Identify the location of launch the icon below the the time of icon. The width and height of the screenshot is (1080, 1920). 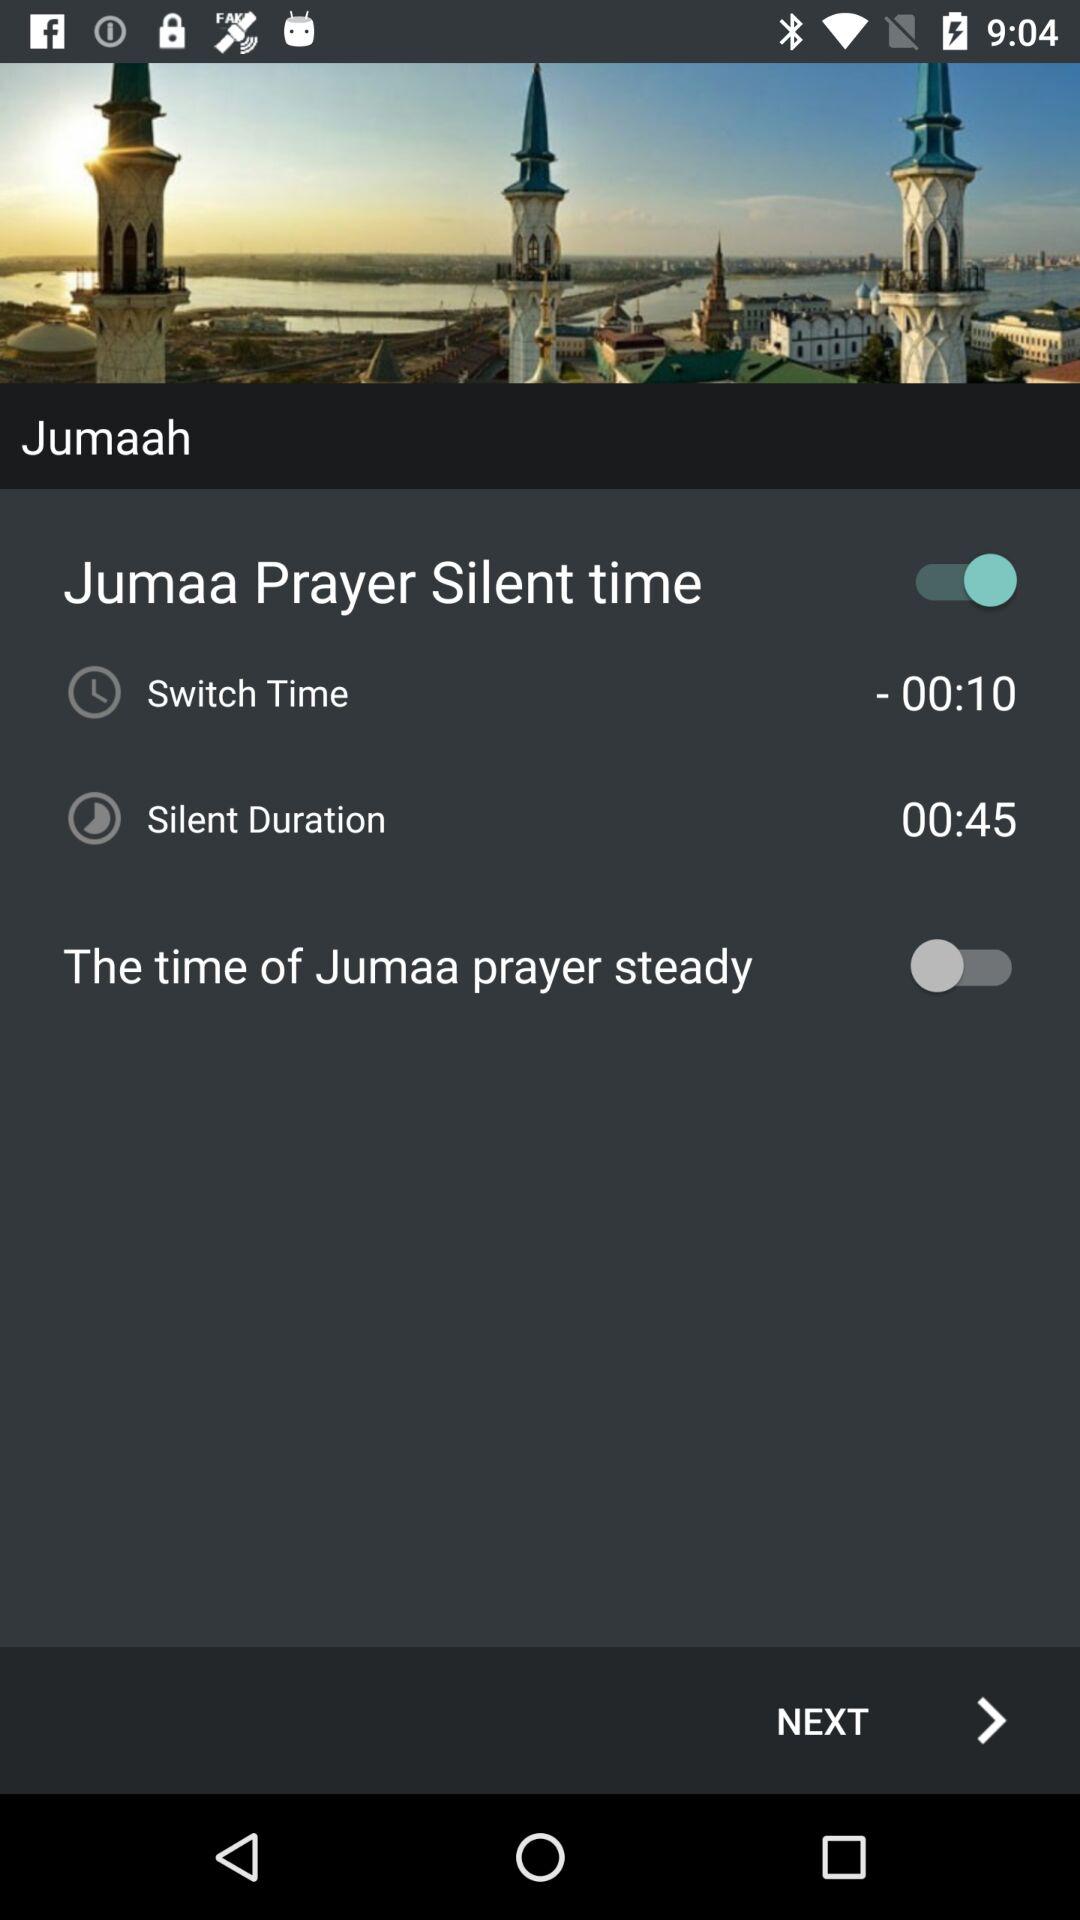
(870, 1720).